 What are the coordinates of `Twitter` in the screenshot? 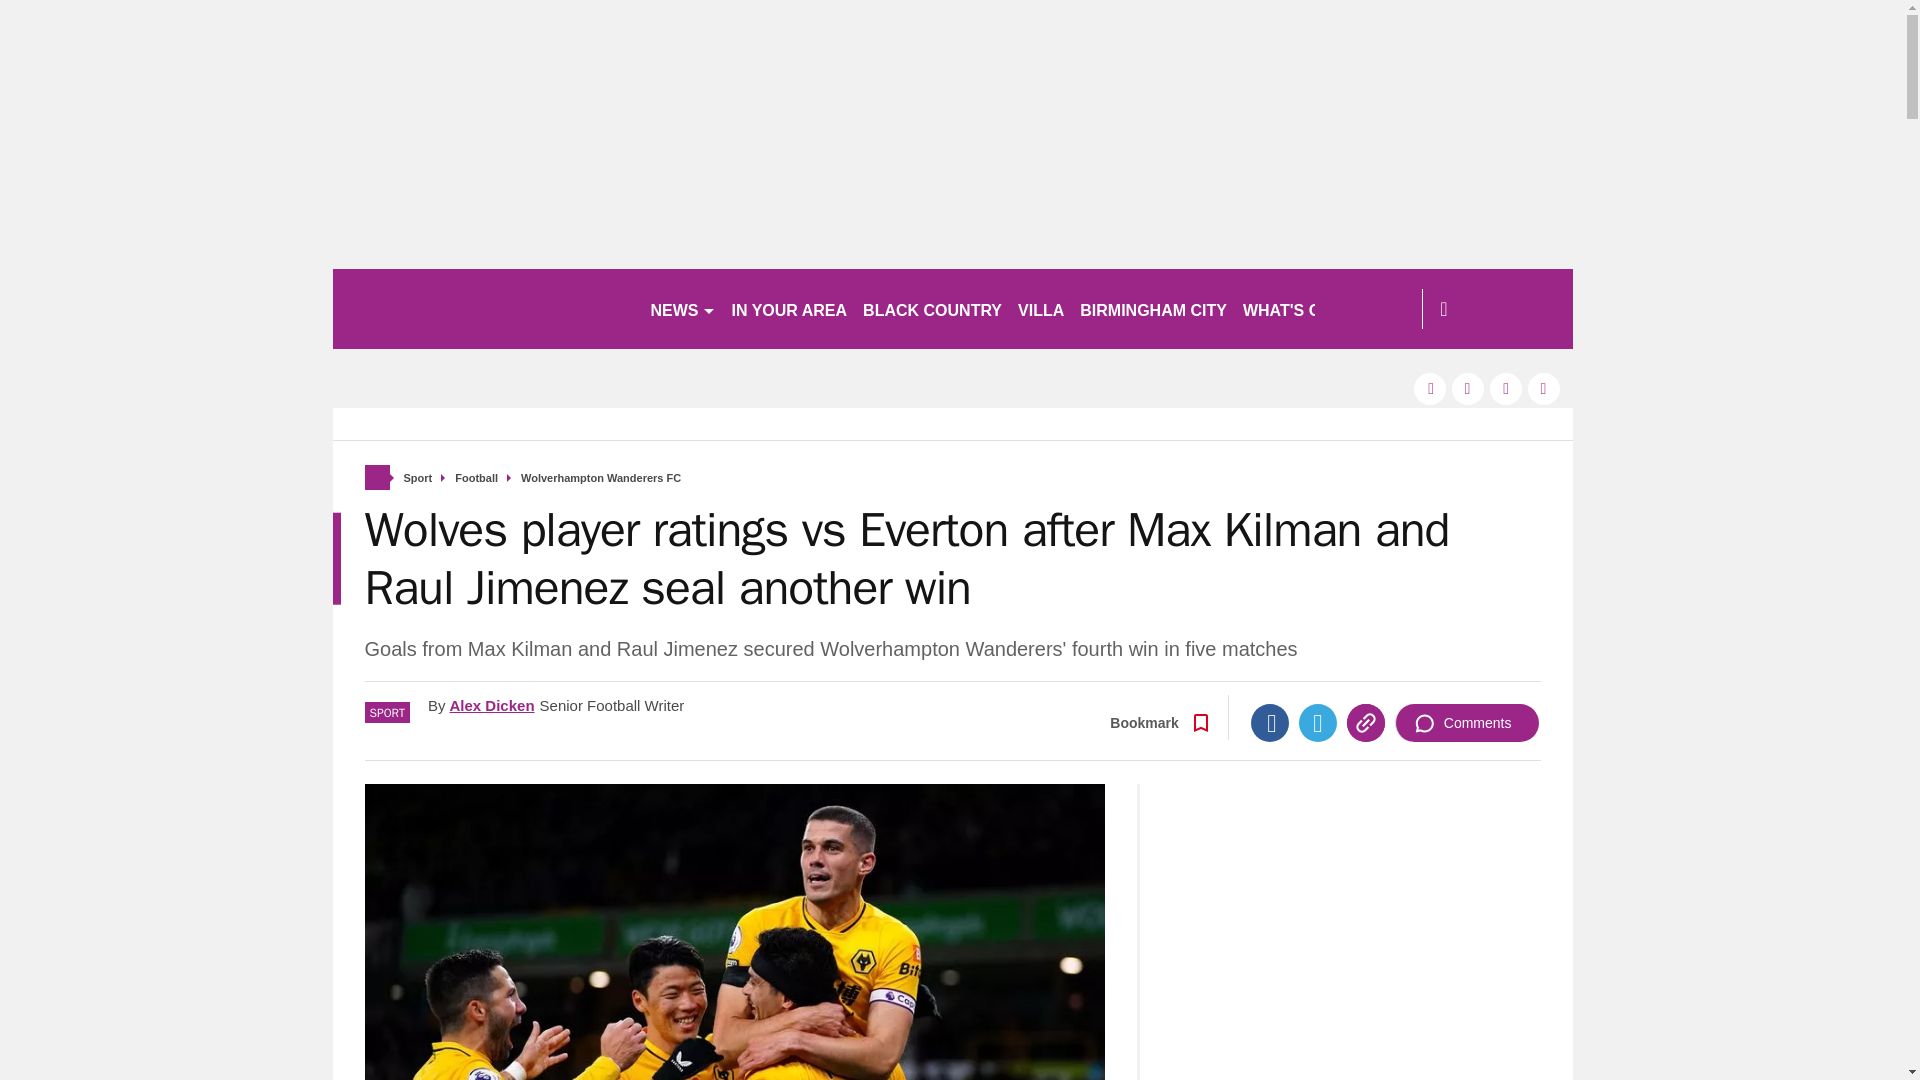 It's located at (1318, 722).